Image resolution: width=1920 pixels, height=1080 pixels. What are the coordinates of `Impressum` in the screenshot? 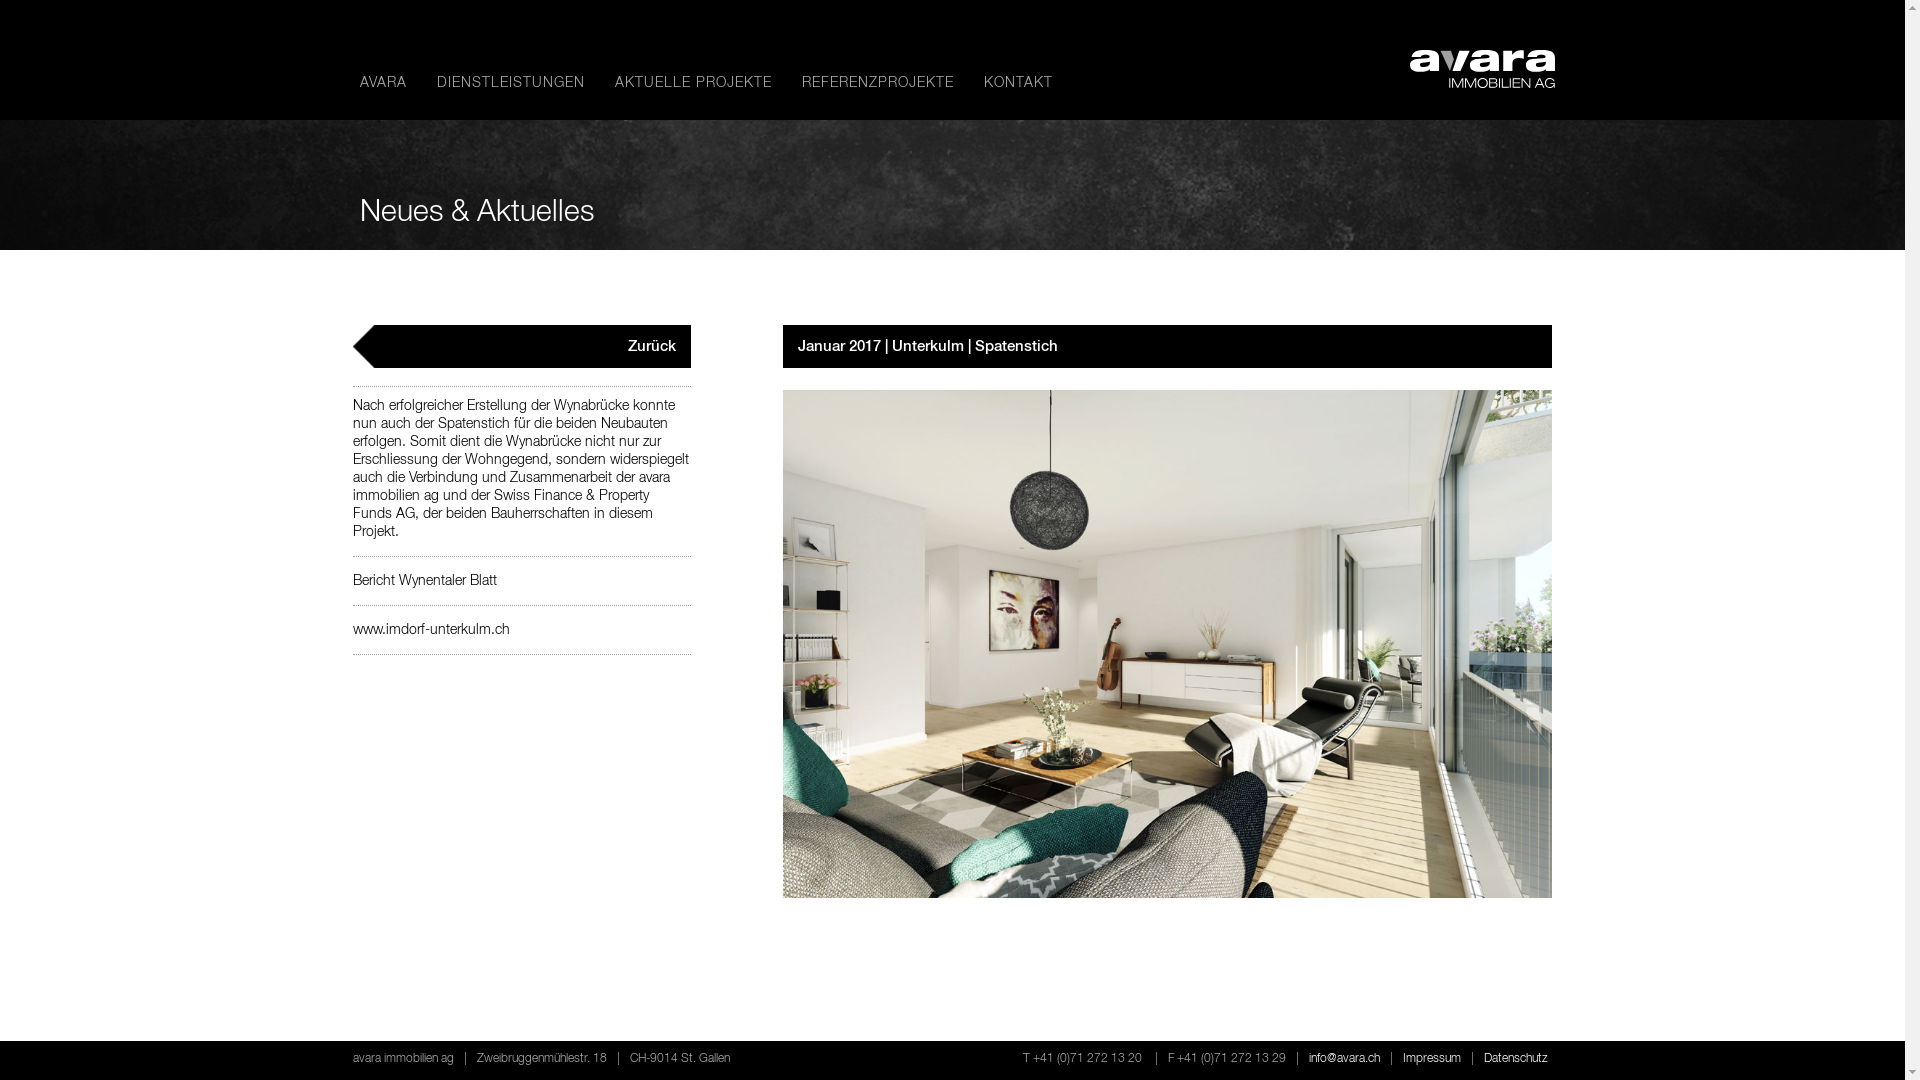 It's located at (1431, 1059).